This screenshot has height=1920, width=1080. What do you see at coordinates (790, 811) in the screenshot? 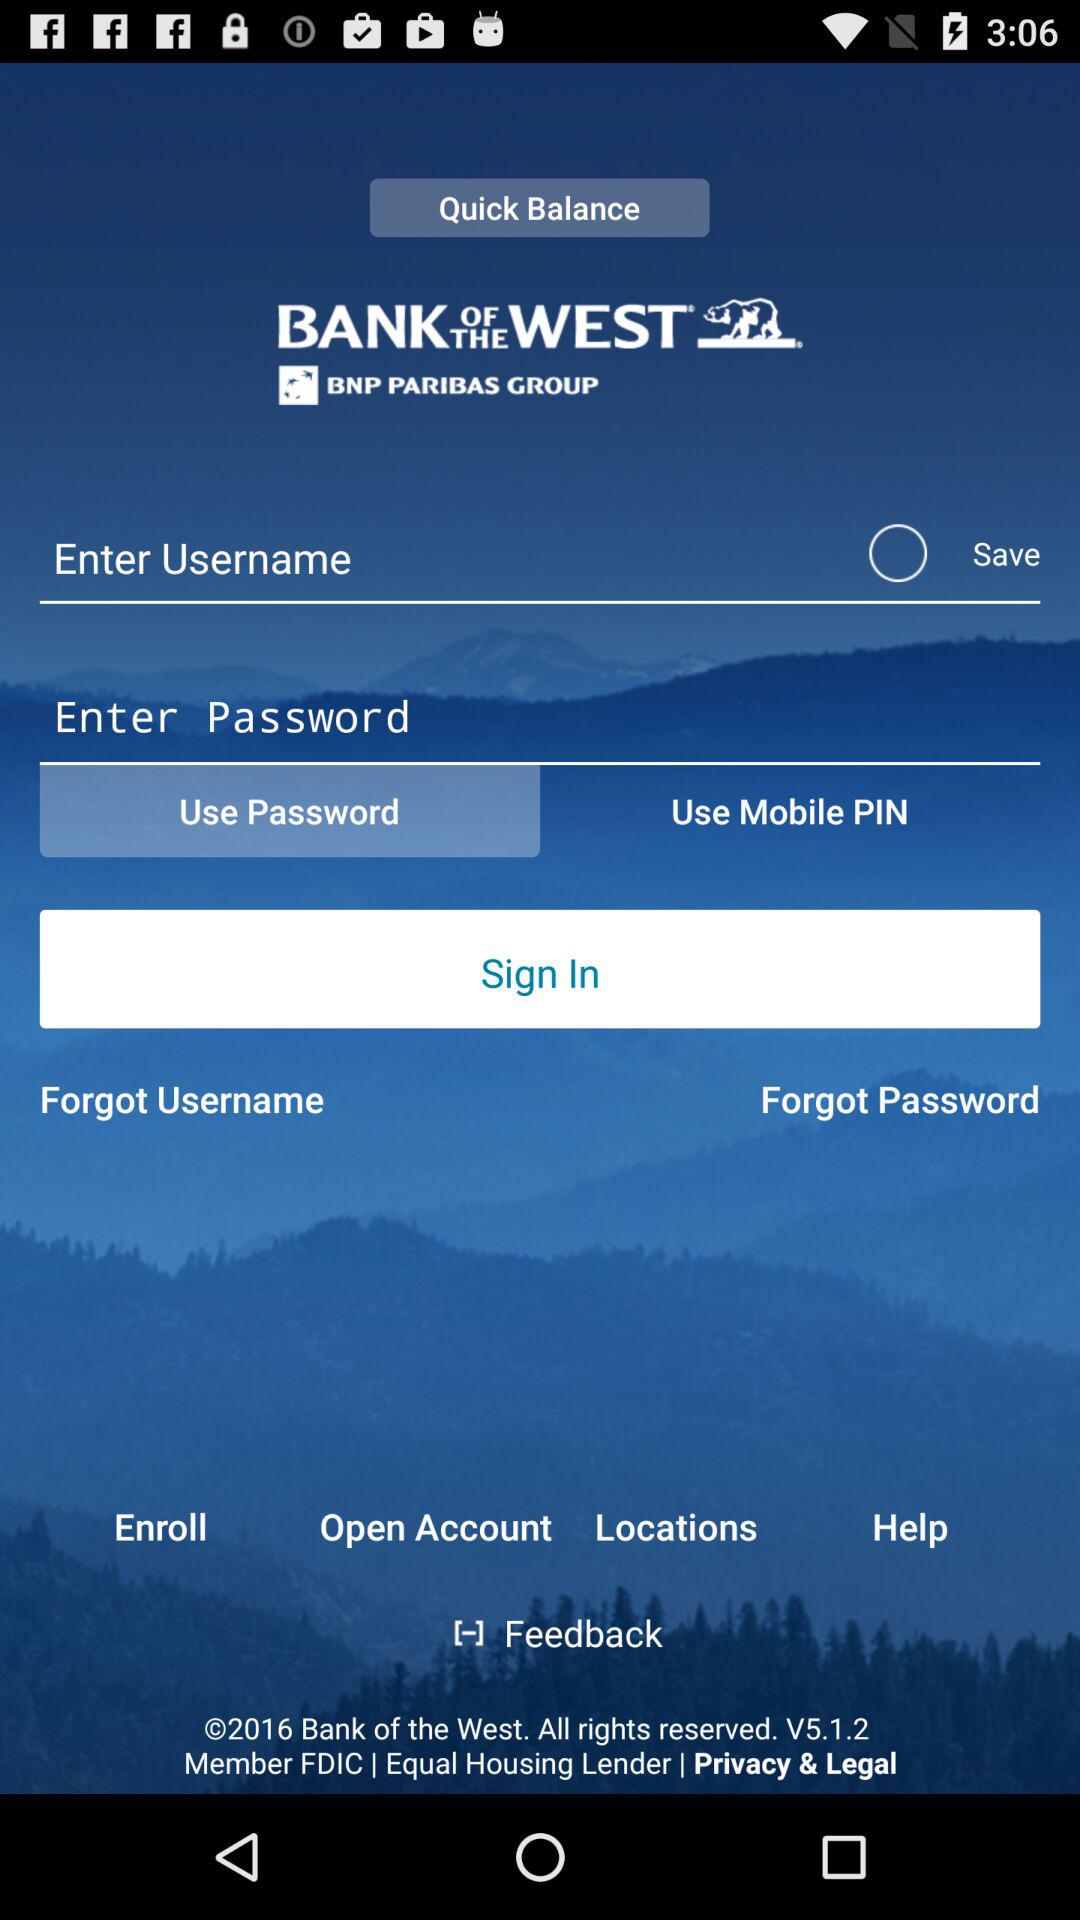
I see `jump to the use mobile pin button` at bounding box center [790, 811].